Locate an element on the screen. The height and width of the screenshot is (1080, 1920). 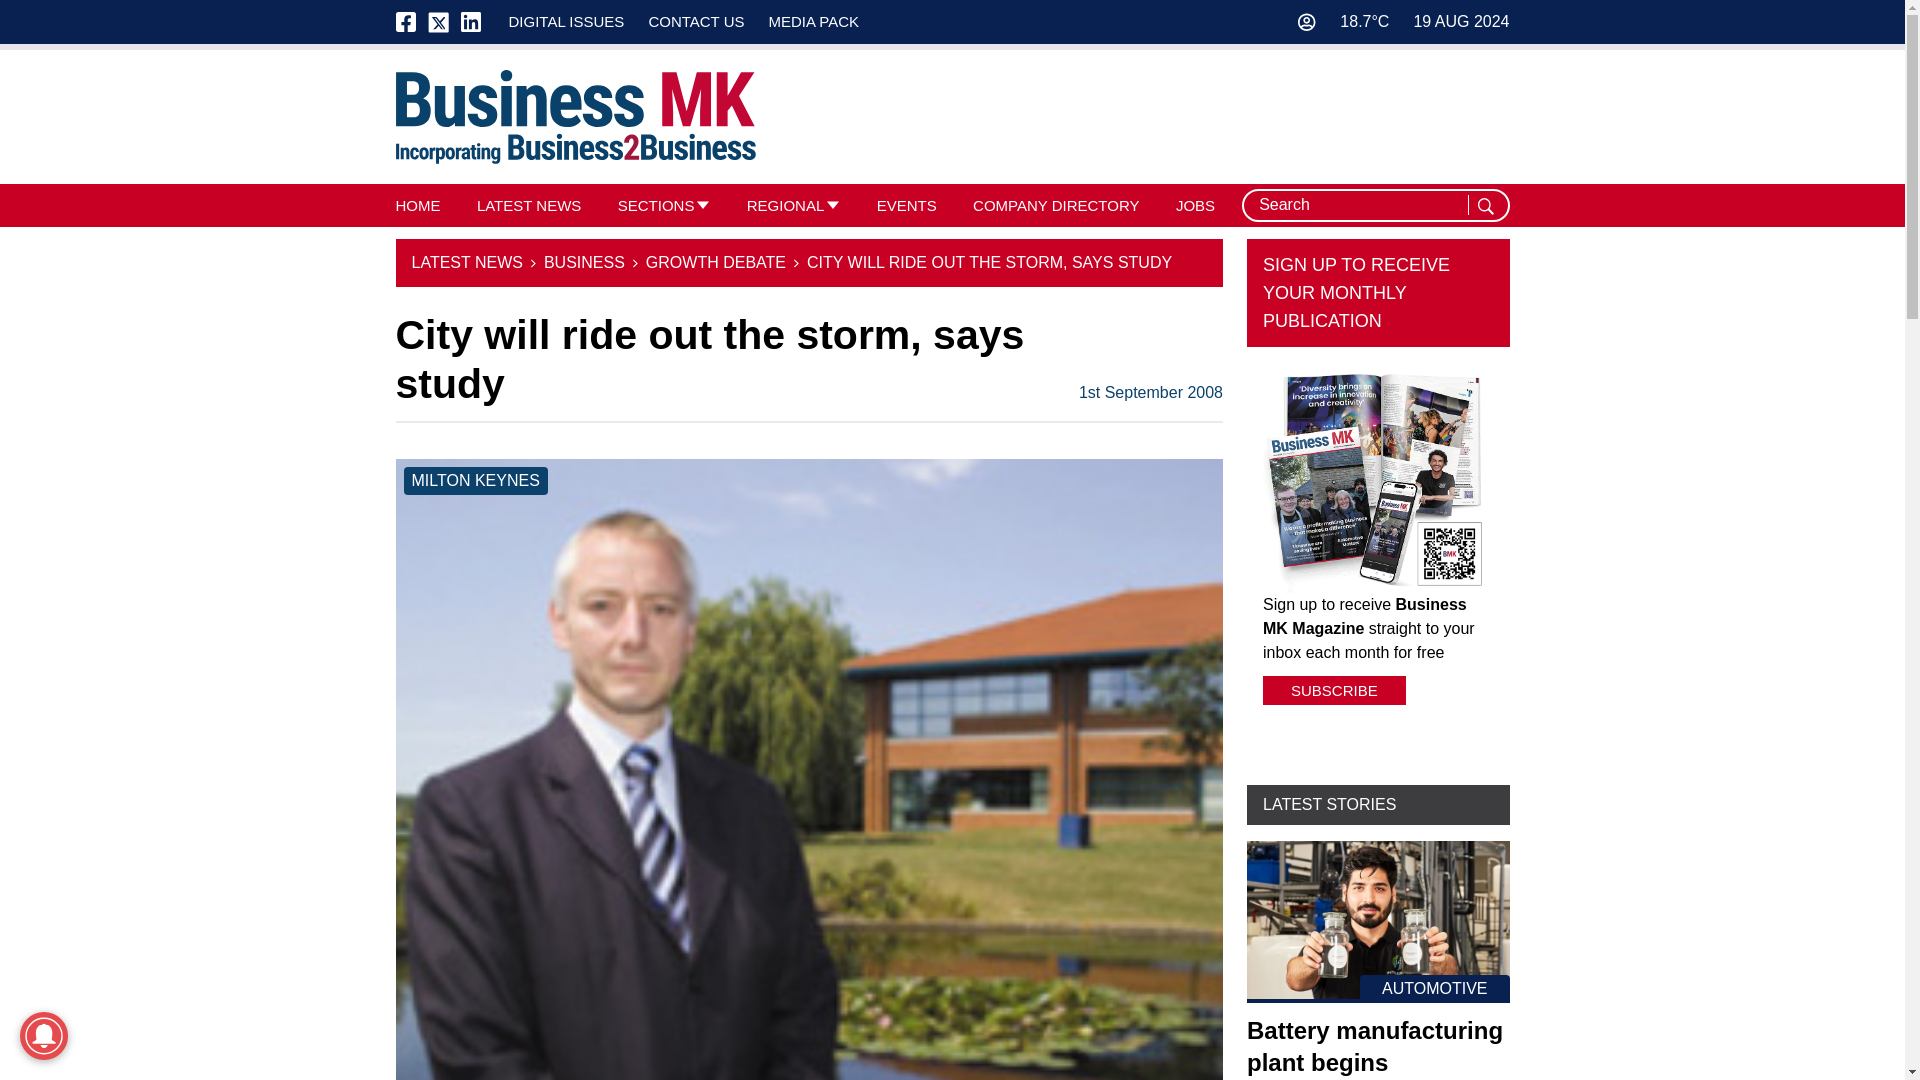
Search is located at coordinates (1488, 206).